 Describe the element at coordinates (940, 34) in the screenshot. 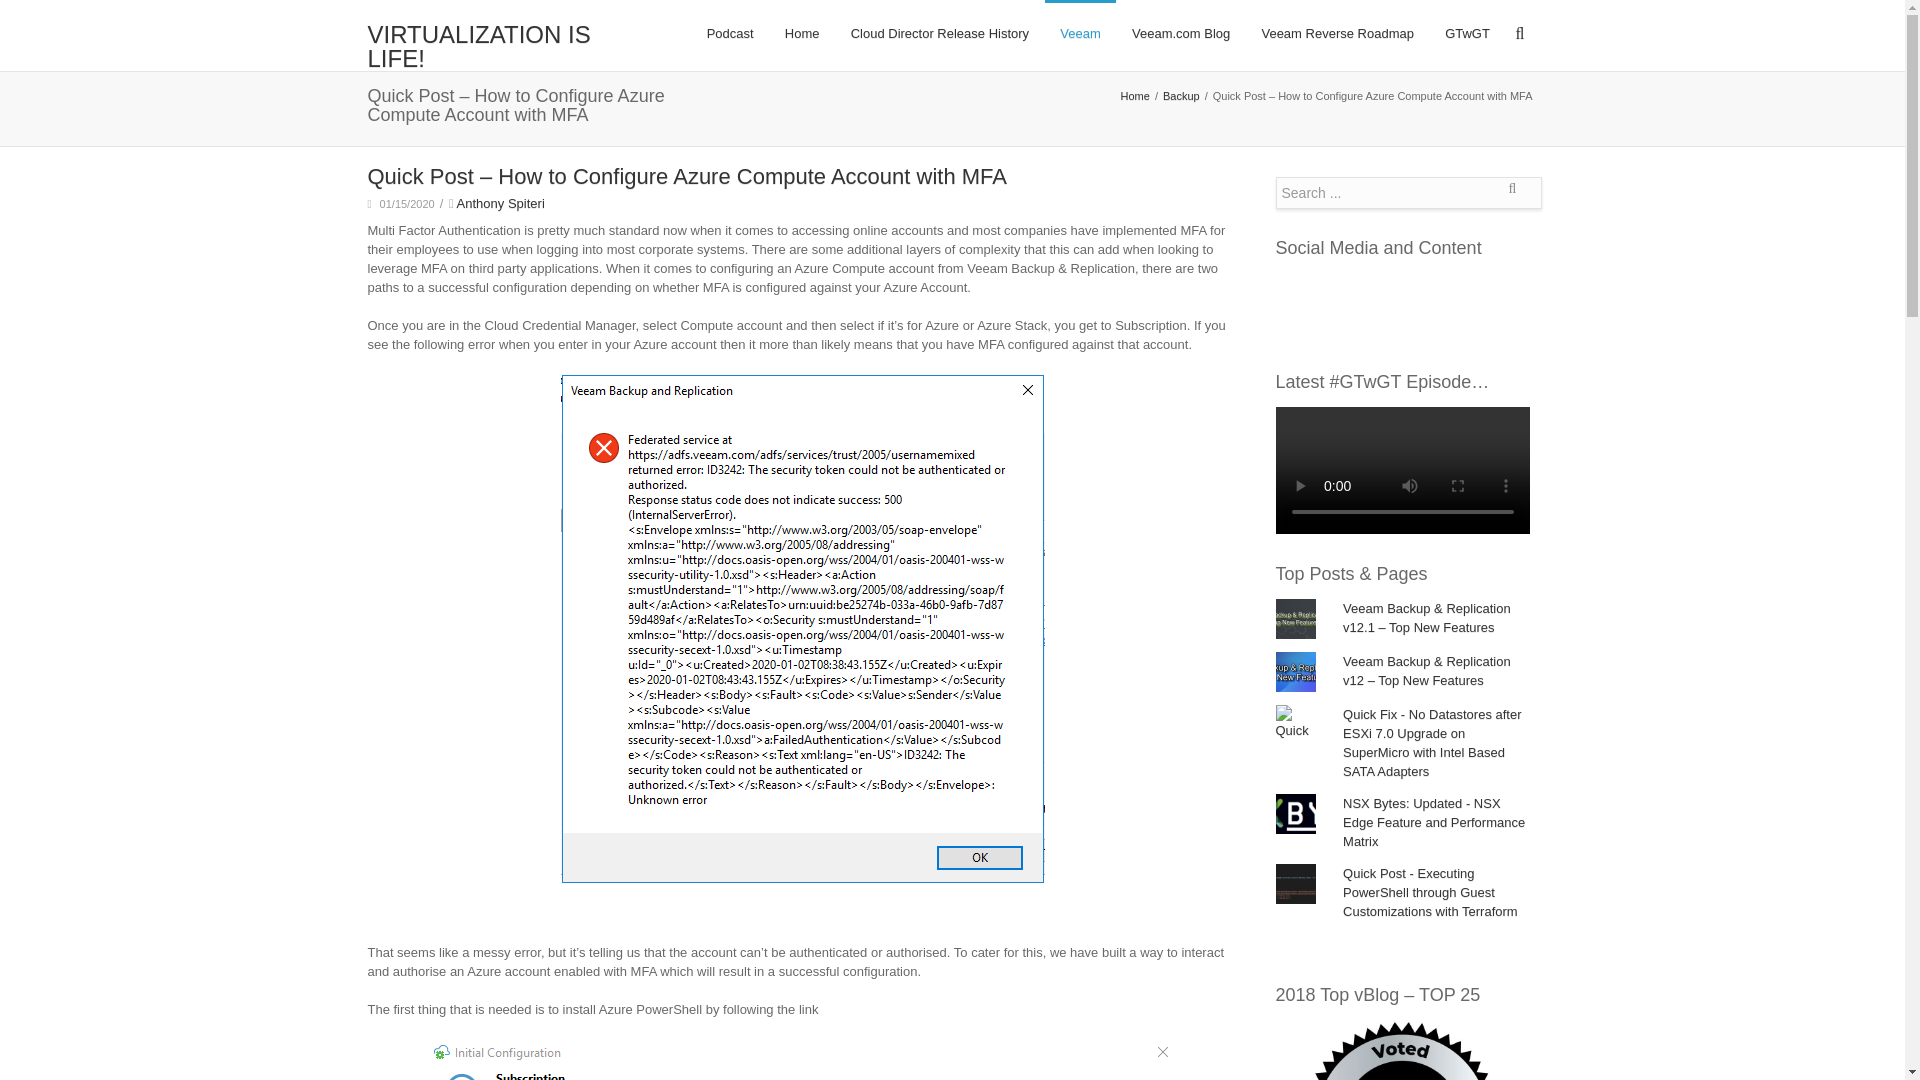

I see `Cloud Director Release History` at that location.